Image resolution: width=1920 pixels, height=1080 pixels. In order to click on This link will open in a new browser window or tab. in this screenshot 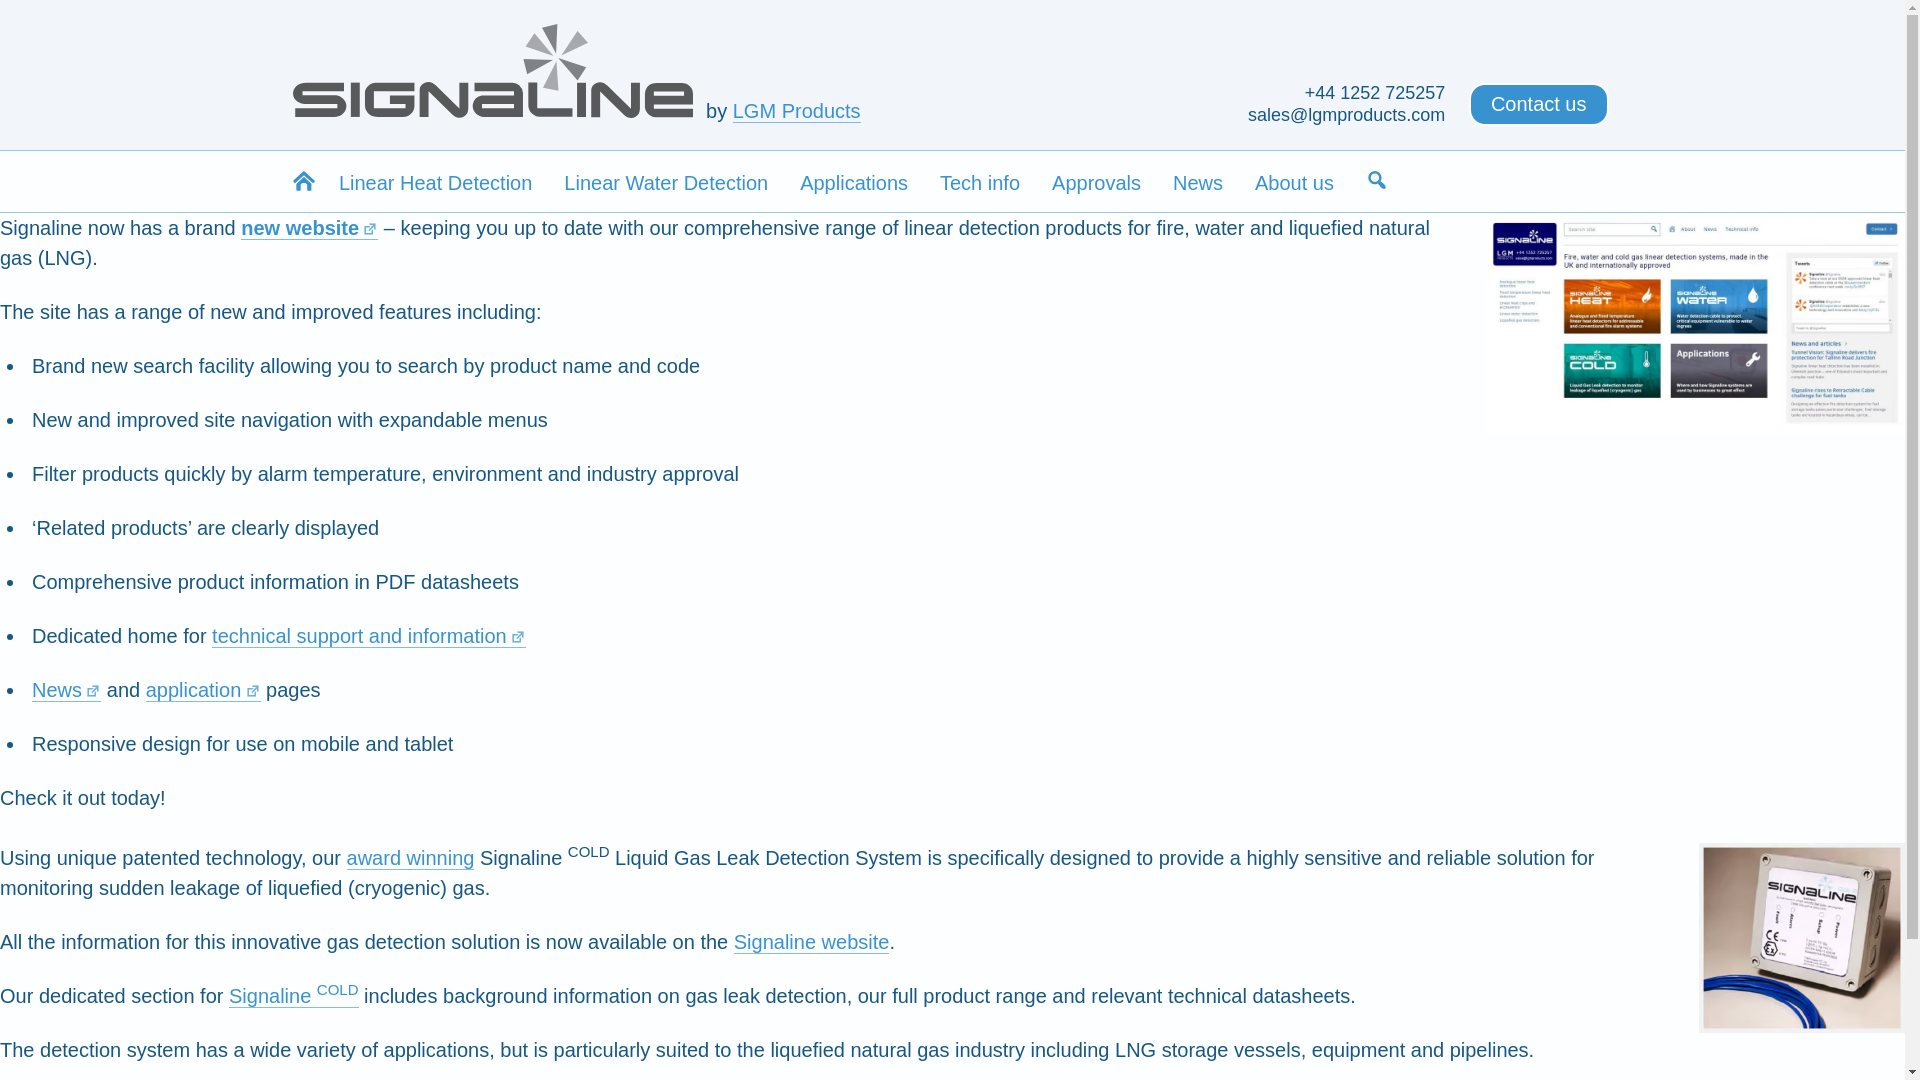, I will do `click(310, 228)`.